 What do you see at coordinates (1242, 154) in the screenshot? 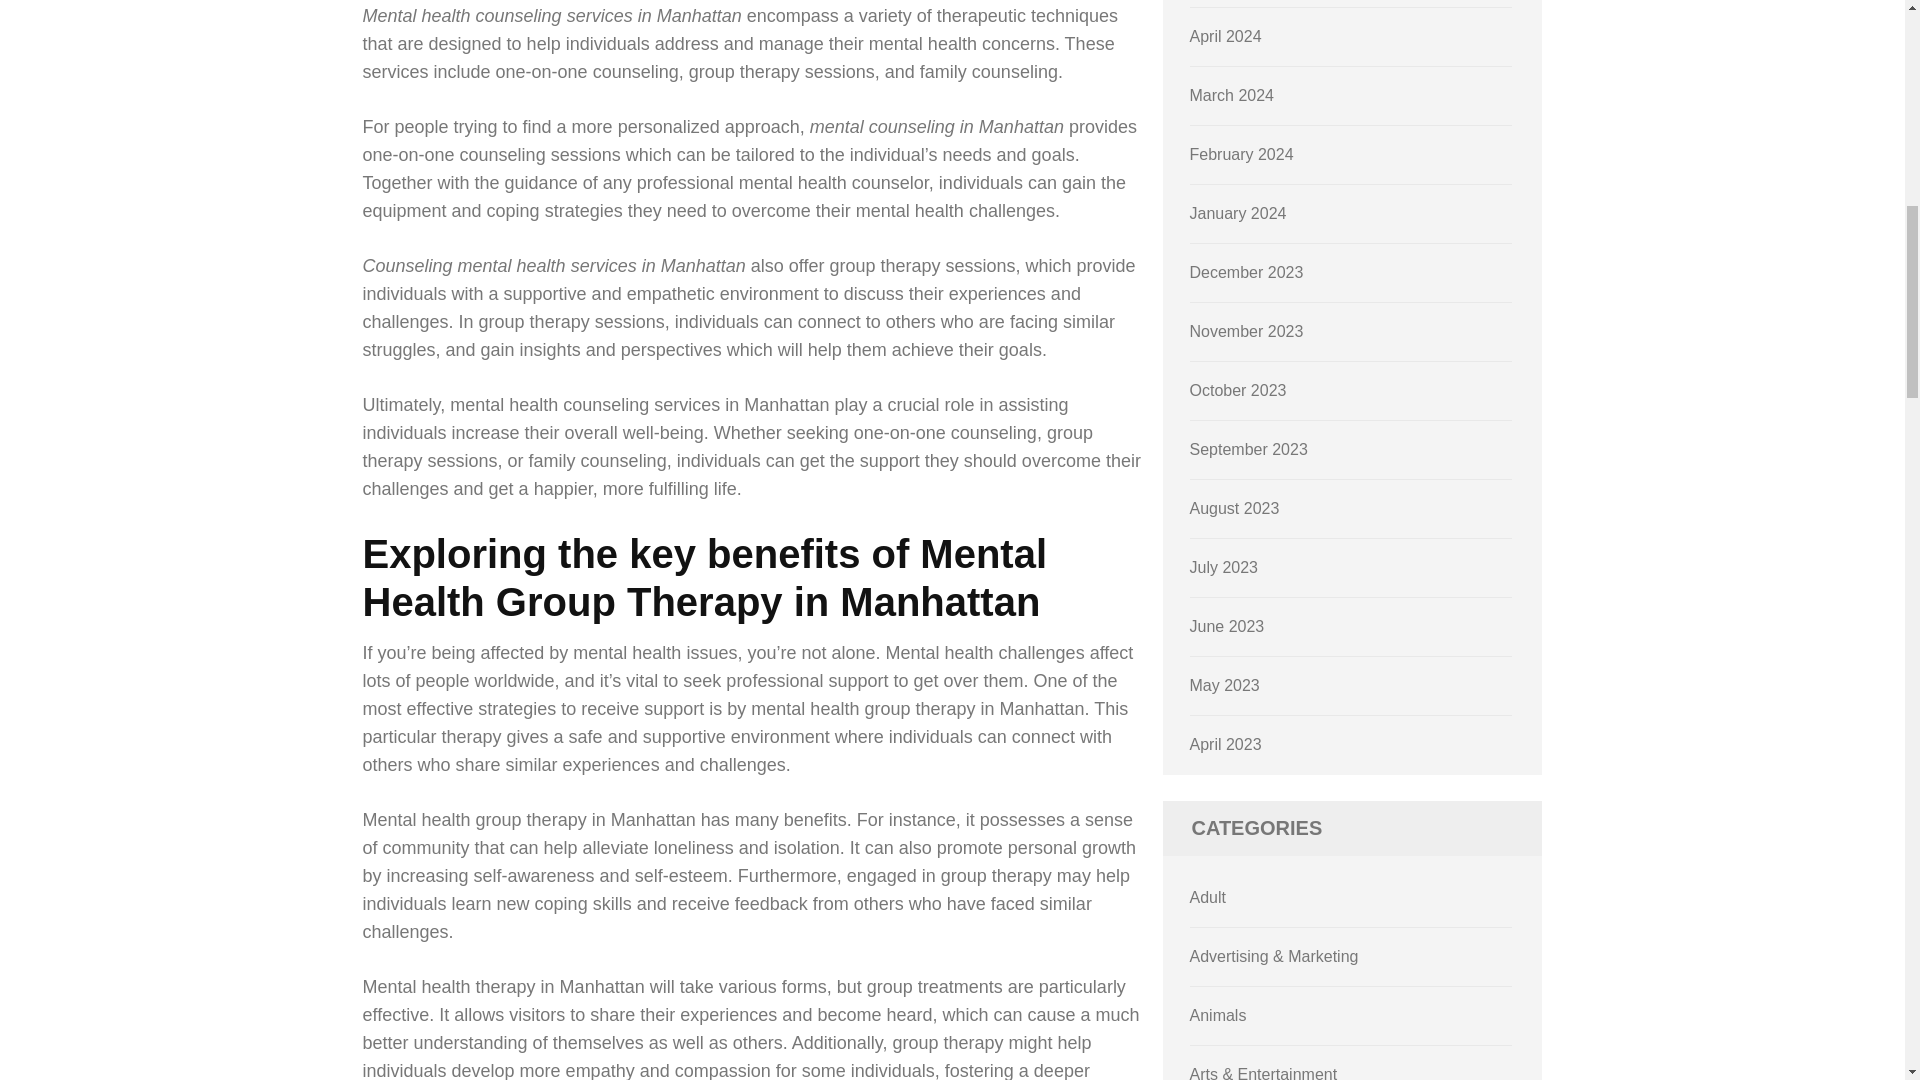
I see `February 2024` at bounding box center [1242, 154].